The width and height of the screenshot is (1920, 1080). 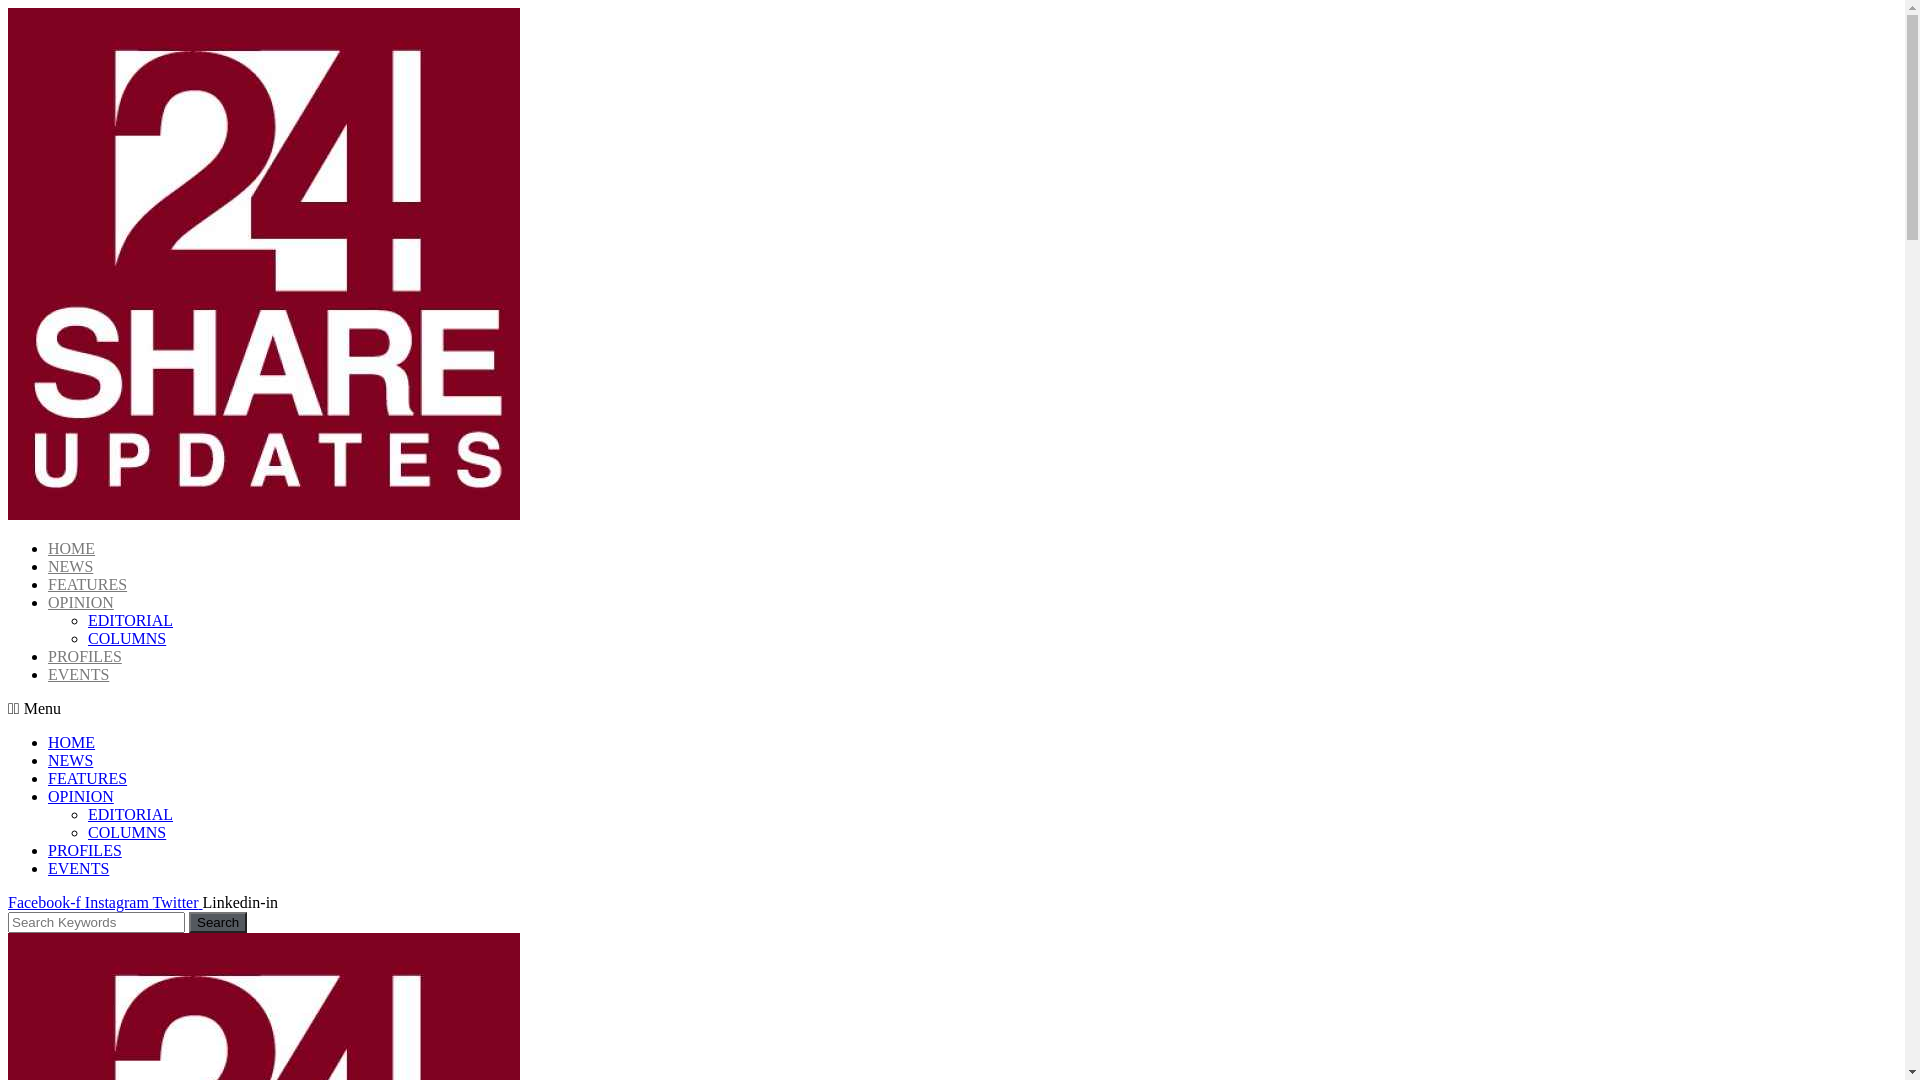 I want to click on OPINION, so click(x=81, y=796).